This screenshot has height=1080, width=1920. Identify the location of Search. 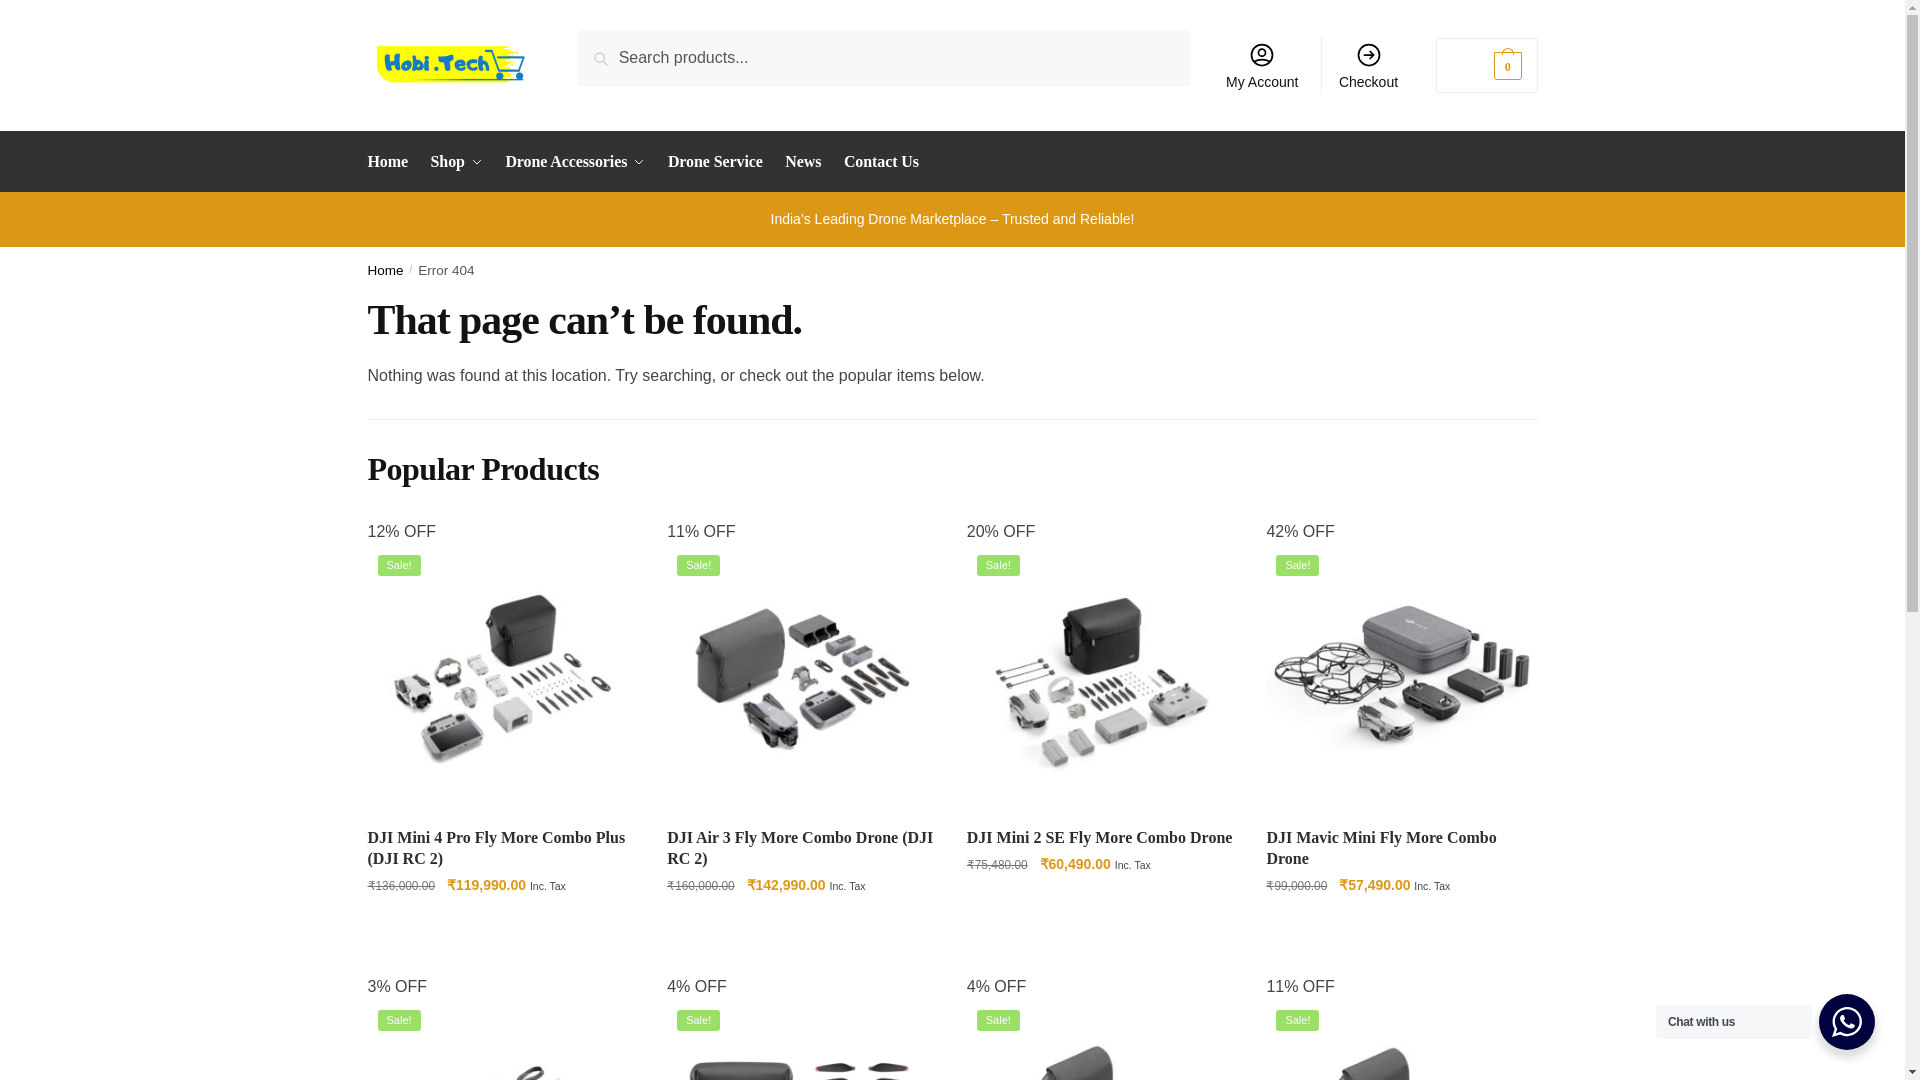
(605, 44).